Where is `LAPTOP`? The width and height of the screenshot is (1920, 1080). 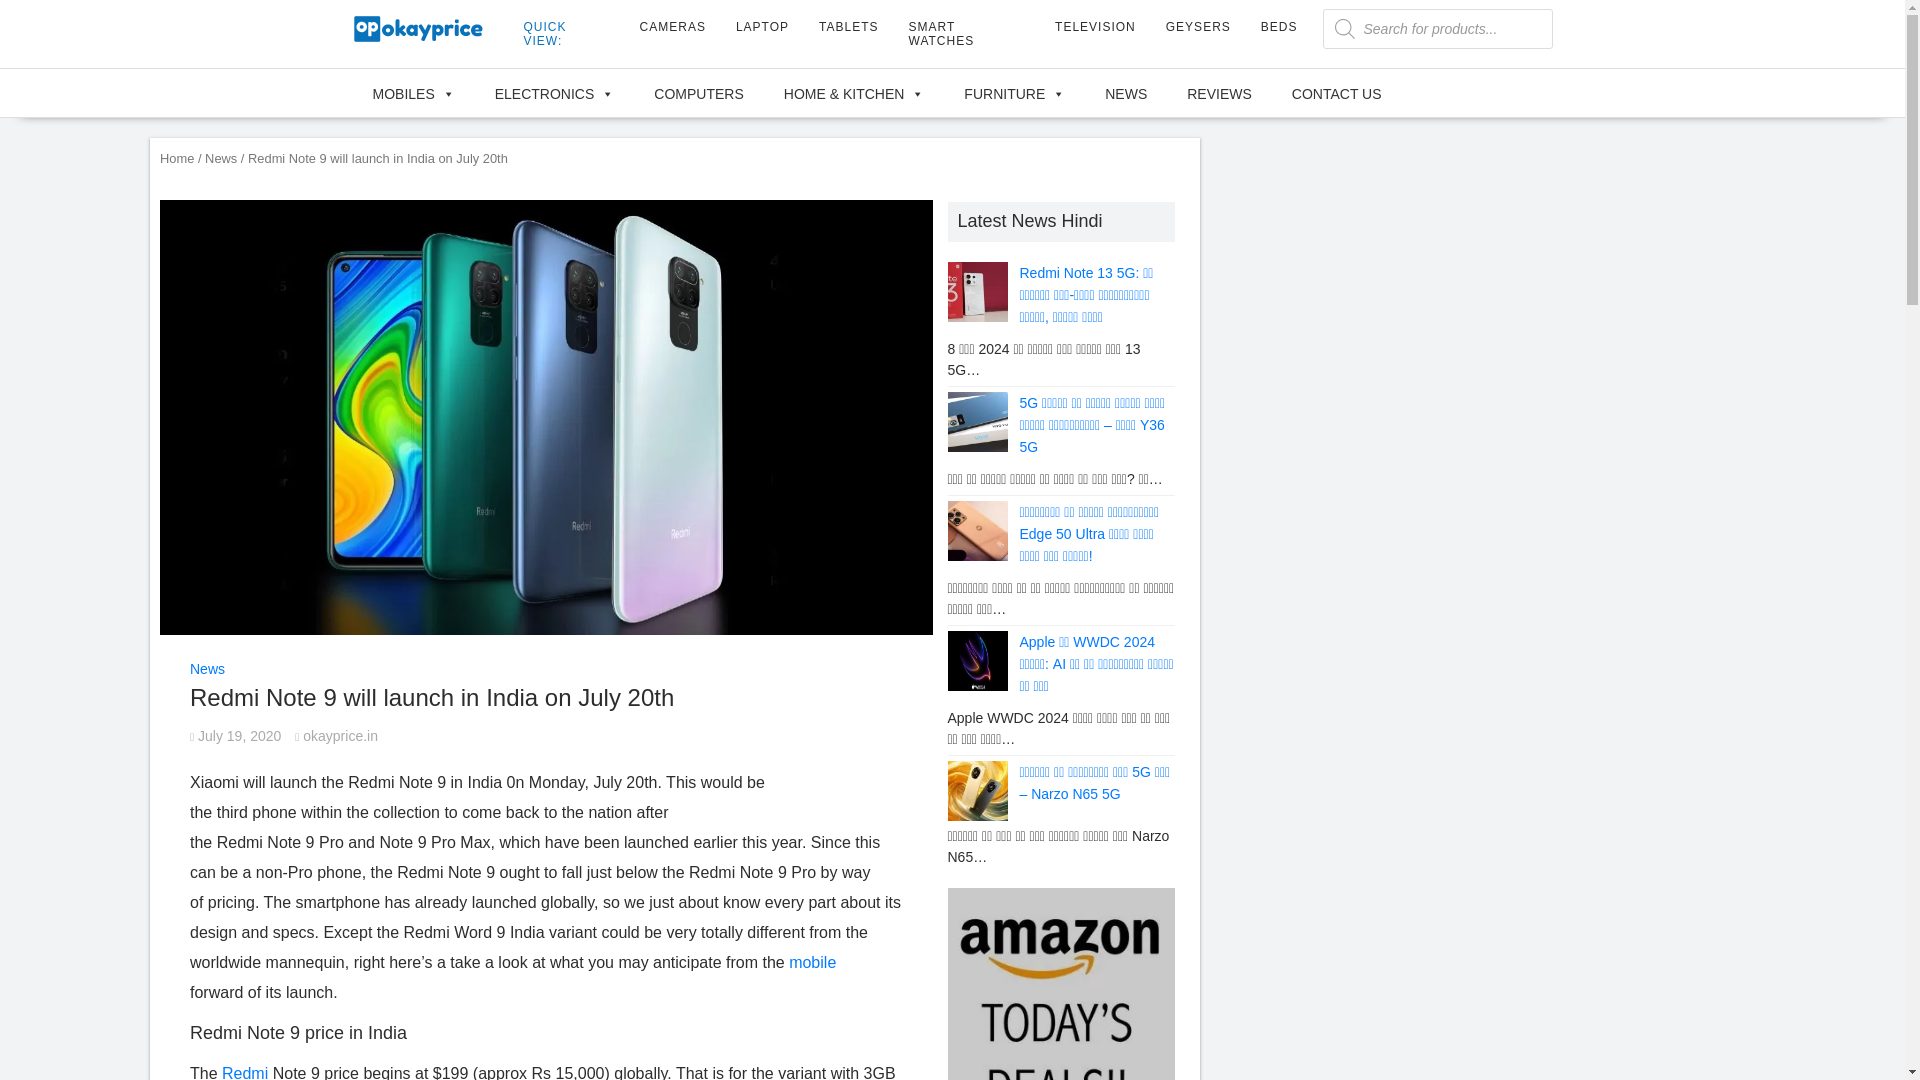 LAPTOP is located at coordinates (762, 27).